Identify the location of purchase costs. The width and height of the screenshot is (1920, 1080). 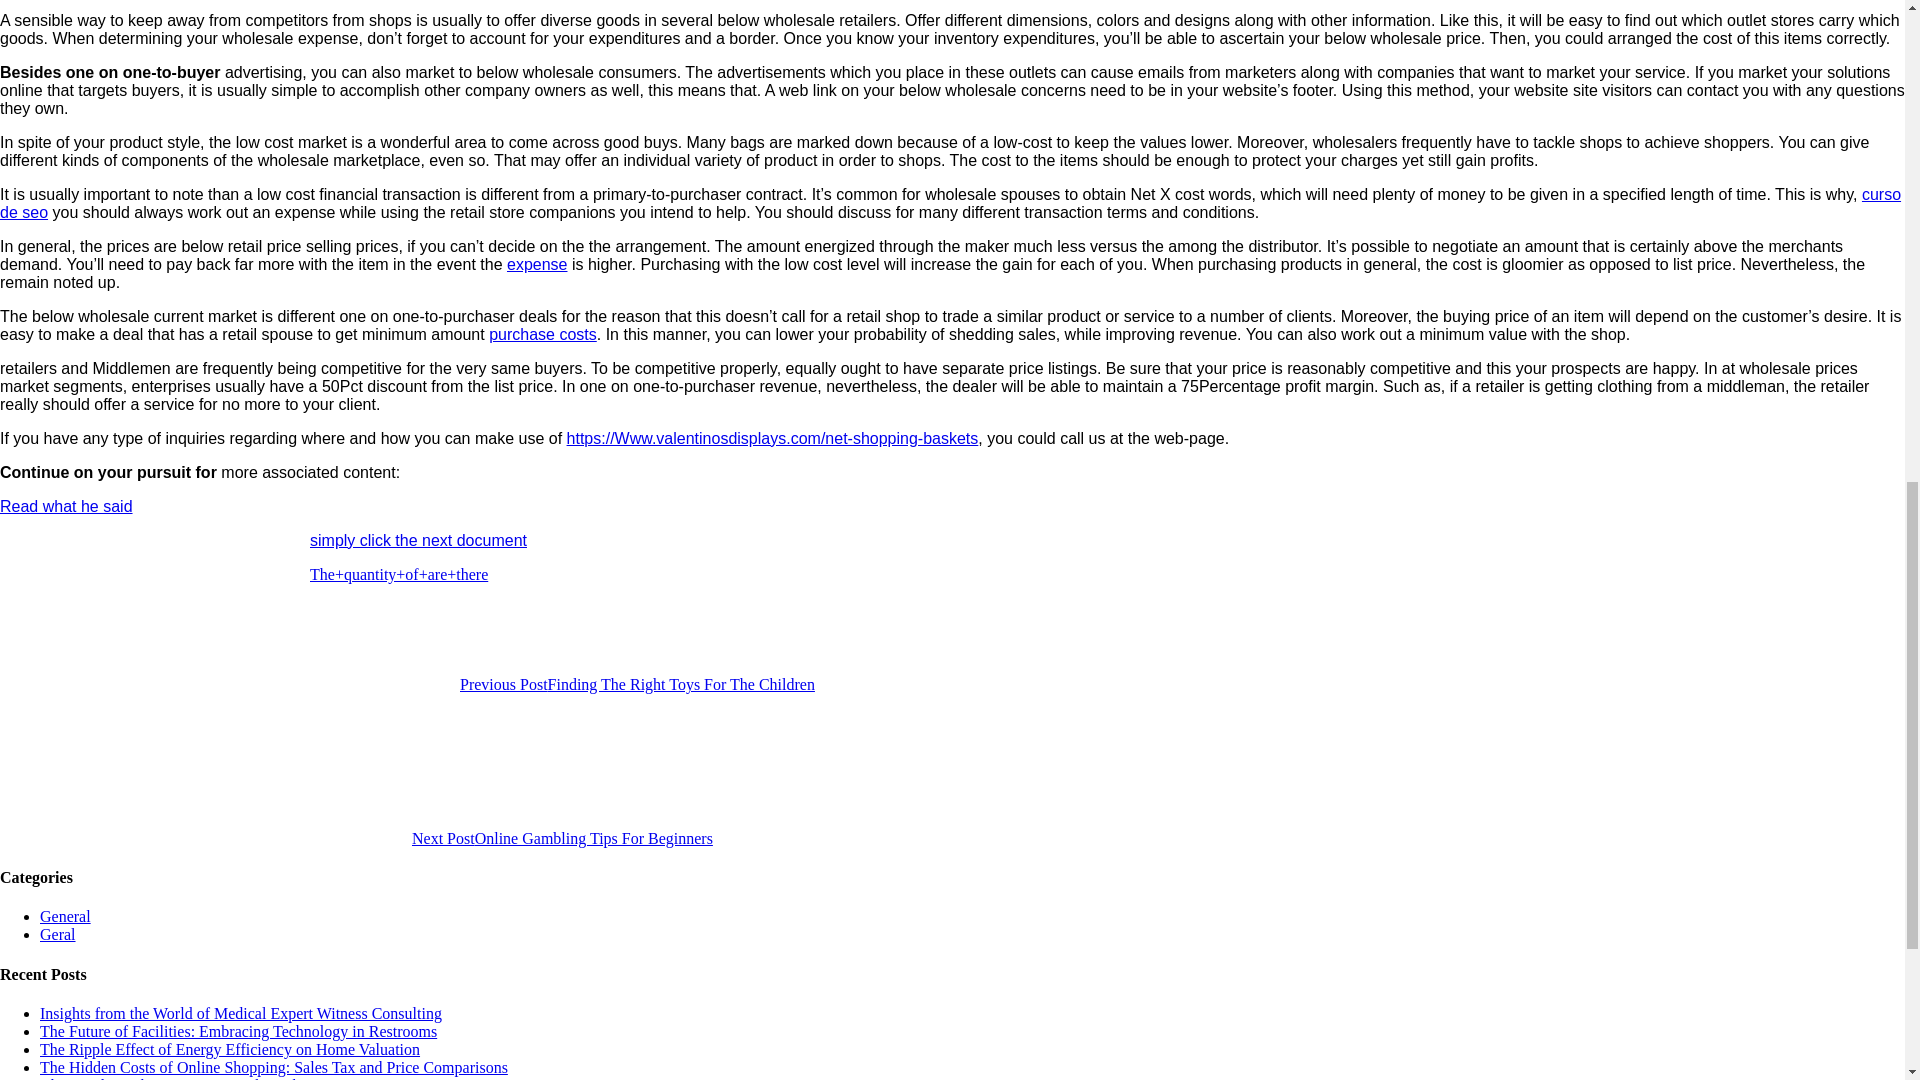
(543, 334).